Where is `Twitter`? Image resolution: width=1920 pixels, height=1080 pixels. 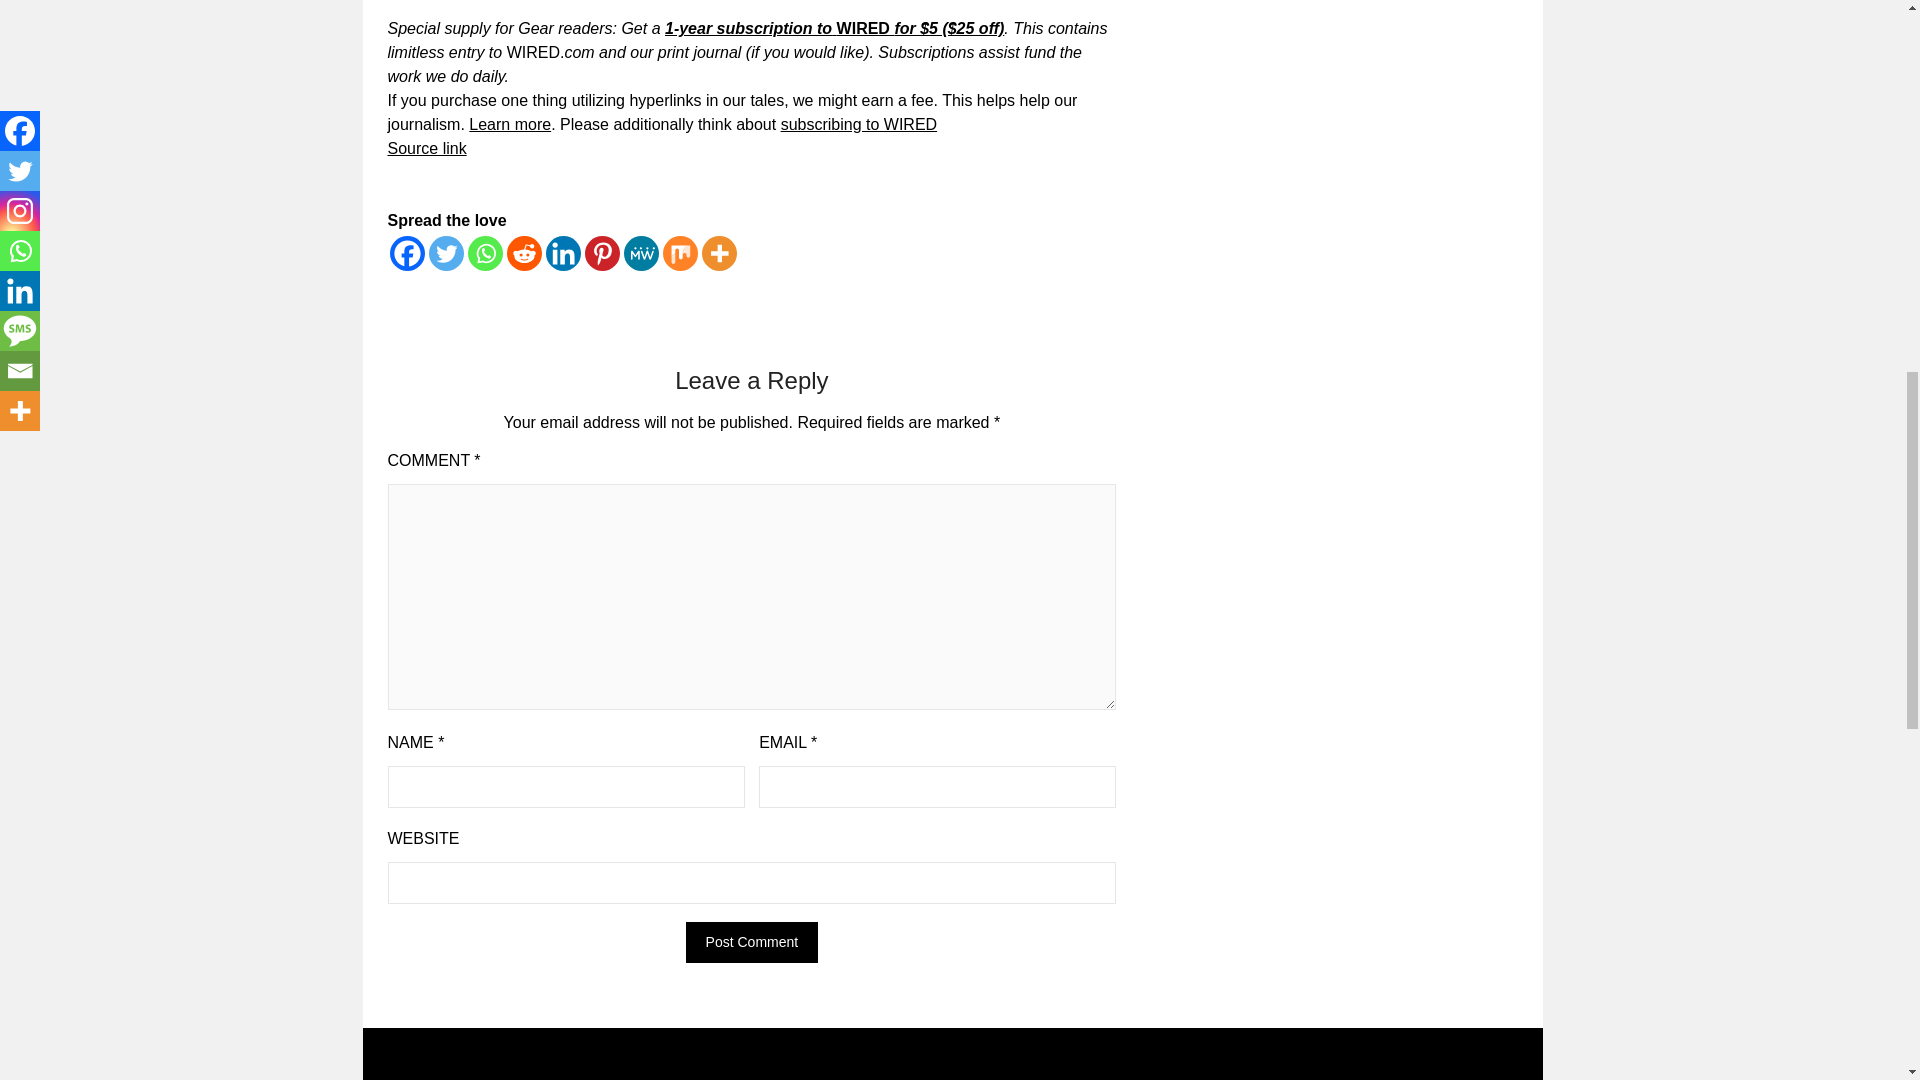 Twitter is located at coordinates (445, 254).